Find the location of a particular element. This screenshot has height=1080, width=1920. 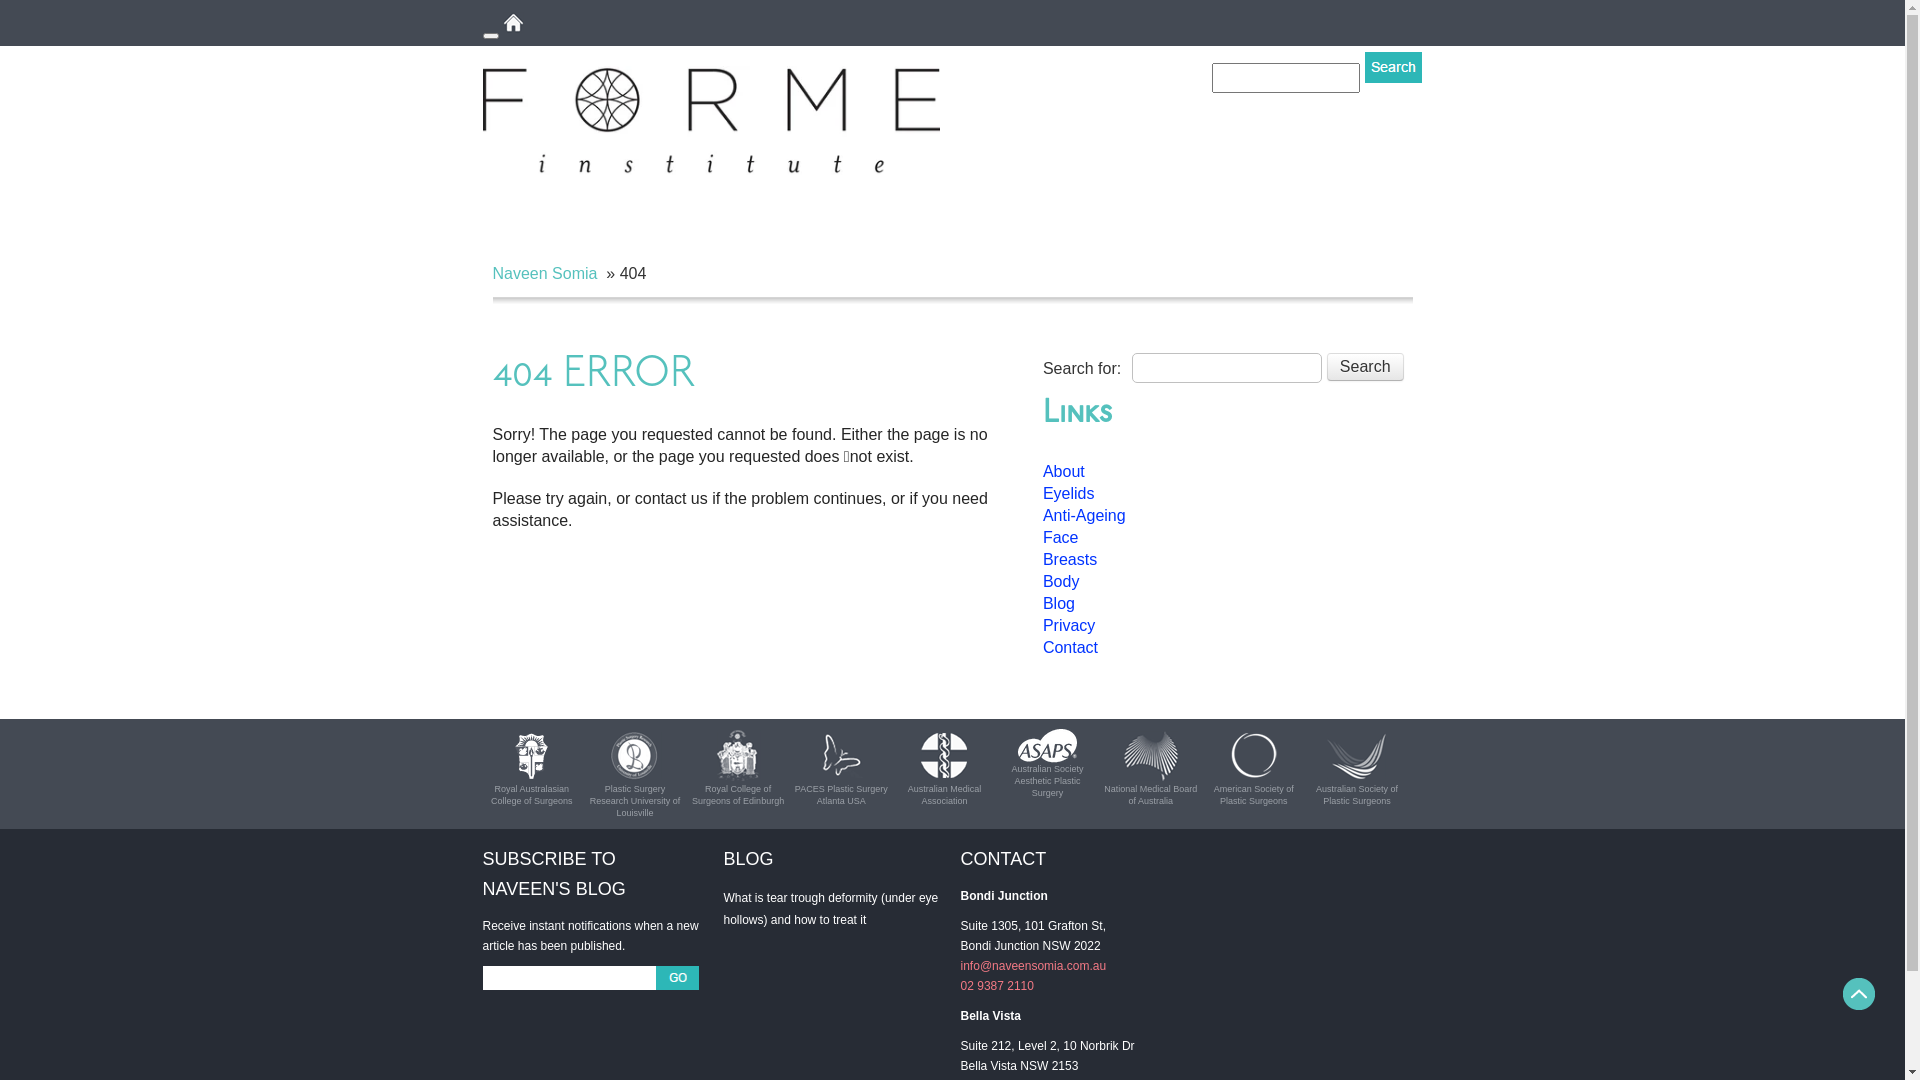

Search is located at coordinates (1366, 367).